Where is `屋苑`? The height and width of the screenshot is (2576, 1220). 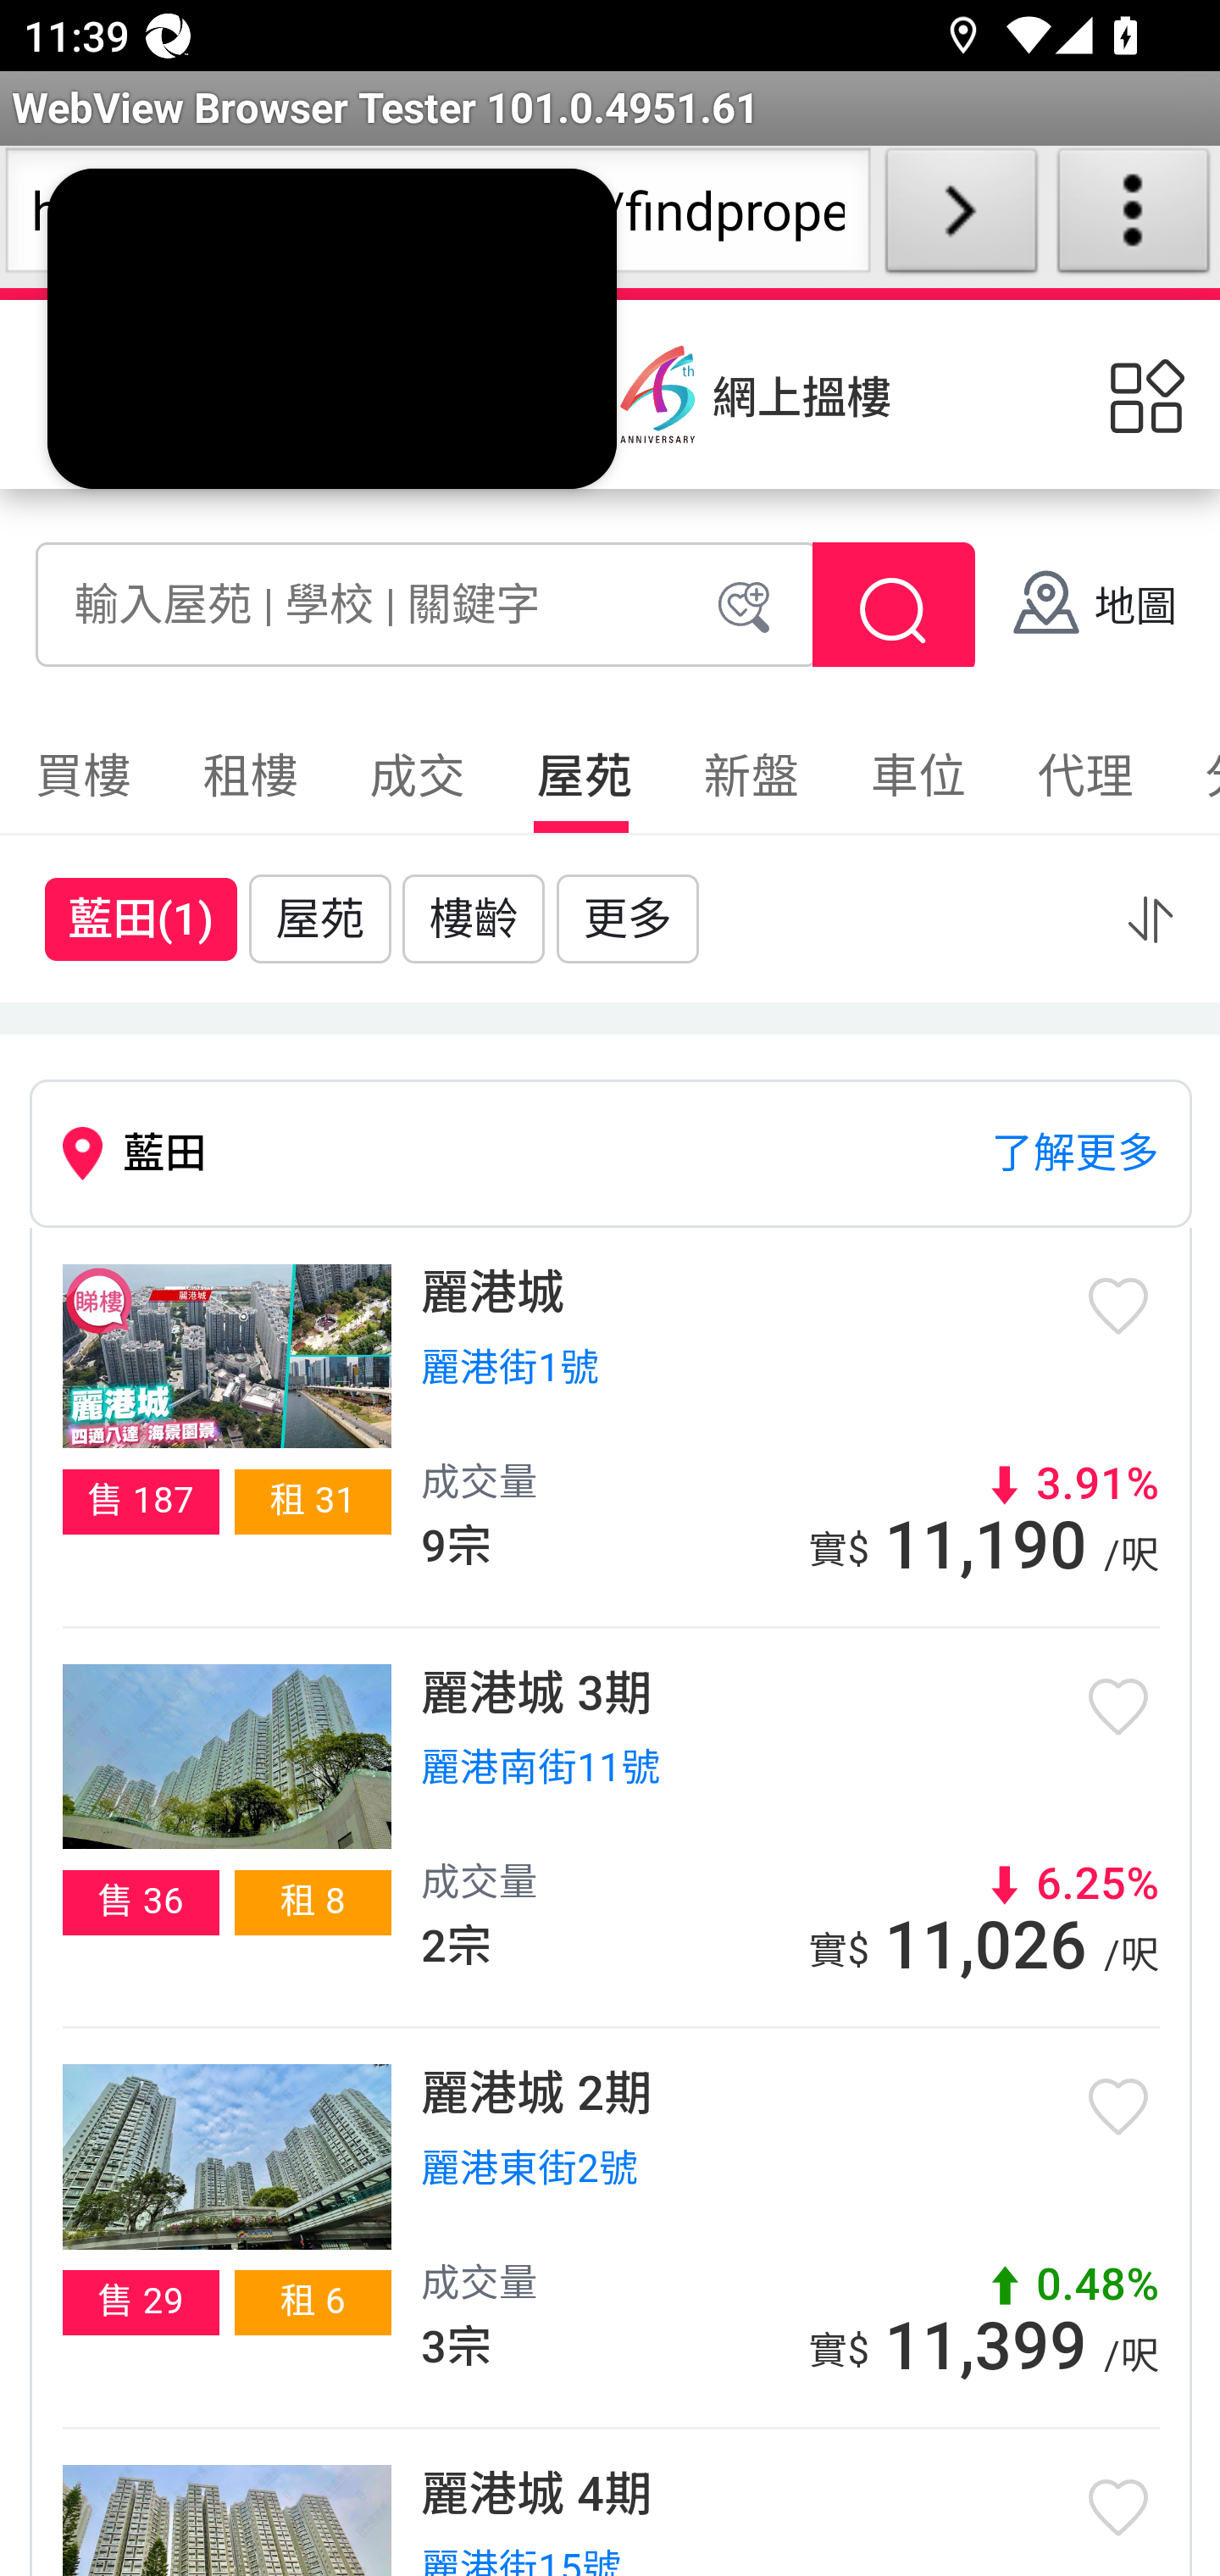 屋苑 is located at coordinates (319, 917).